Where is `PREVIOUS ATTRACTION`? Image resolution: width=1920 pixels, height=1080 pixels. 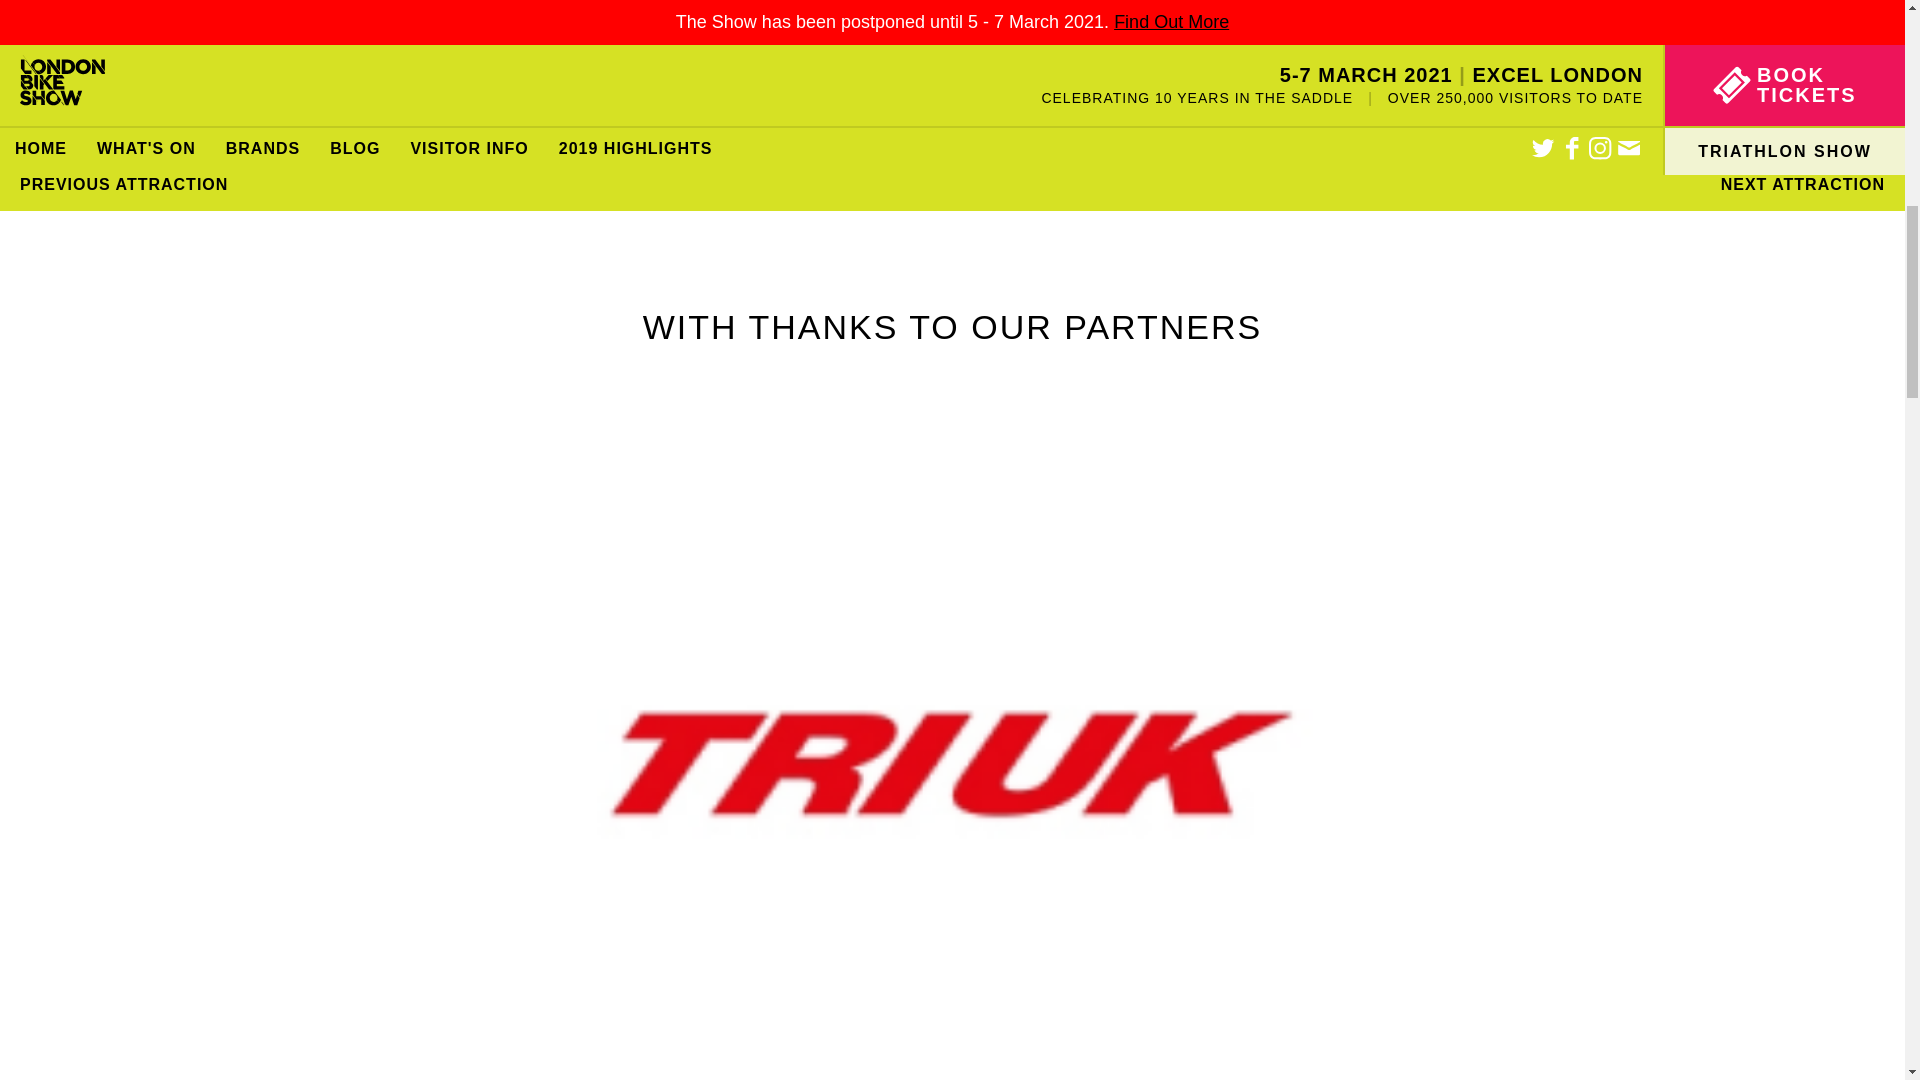 PREVIOUS ATTRACTION is located at coordinates (124, 184).